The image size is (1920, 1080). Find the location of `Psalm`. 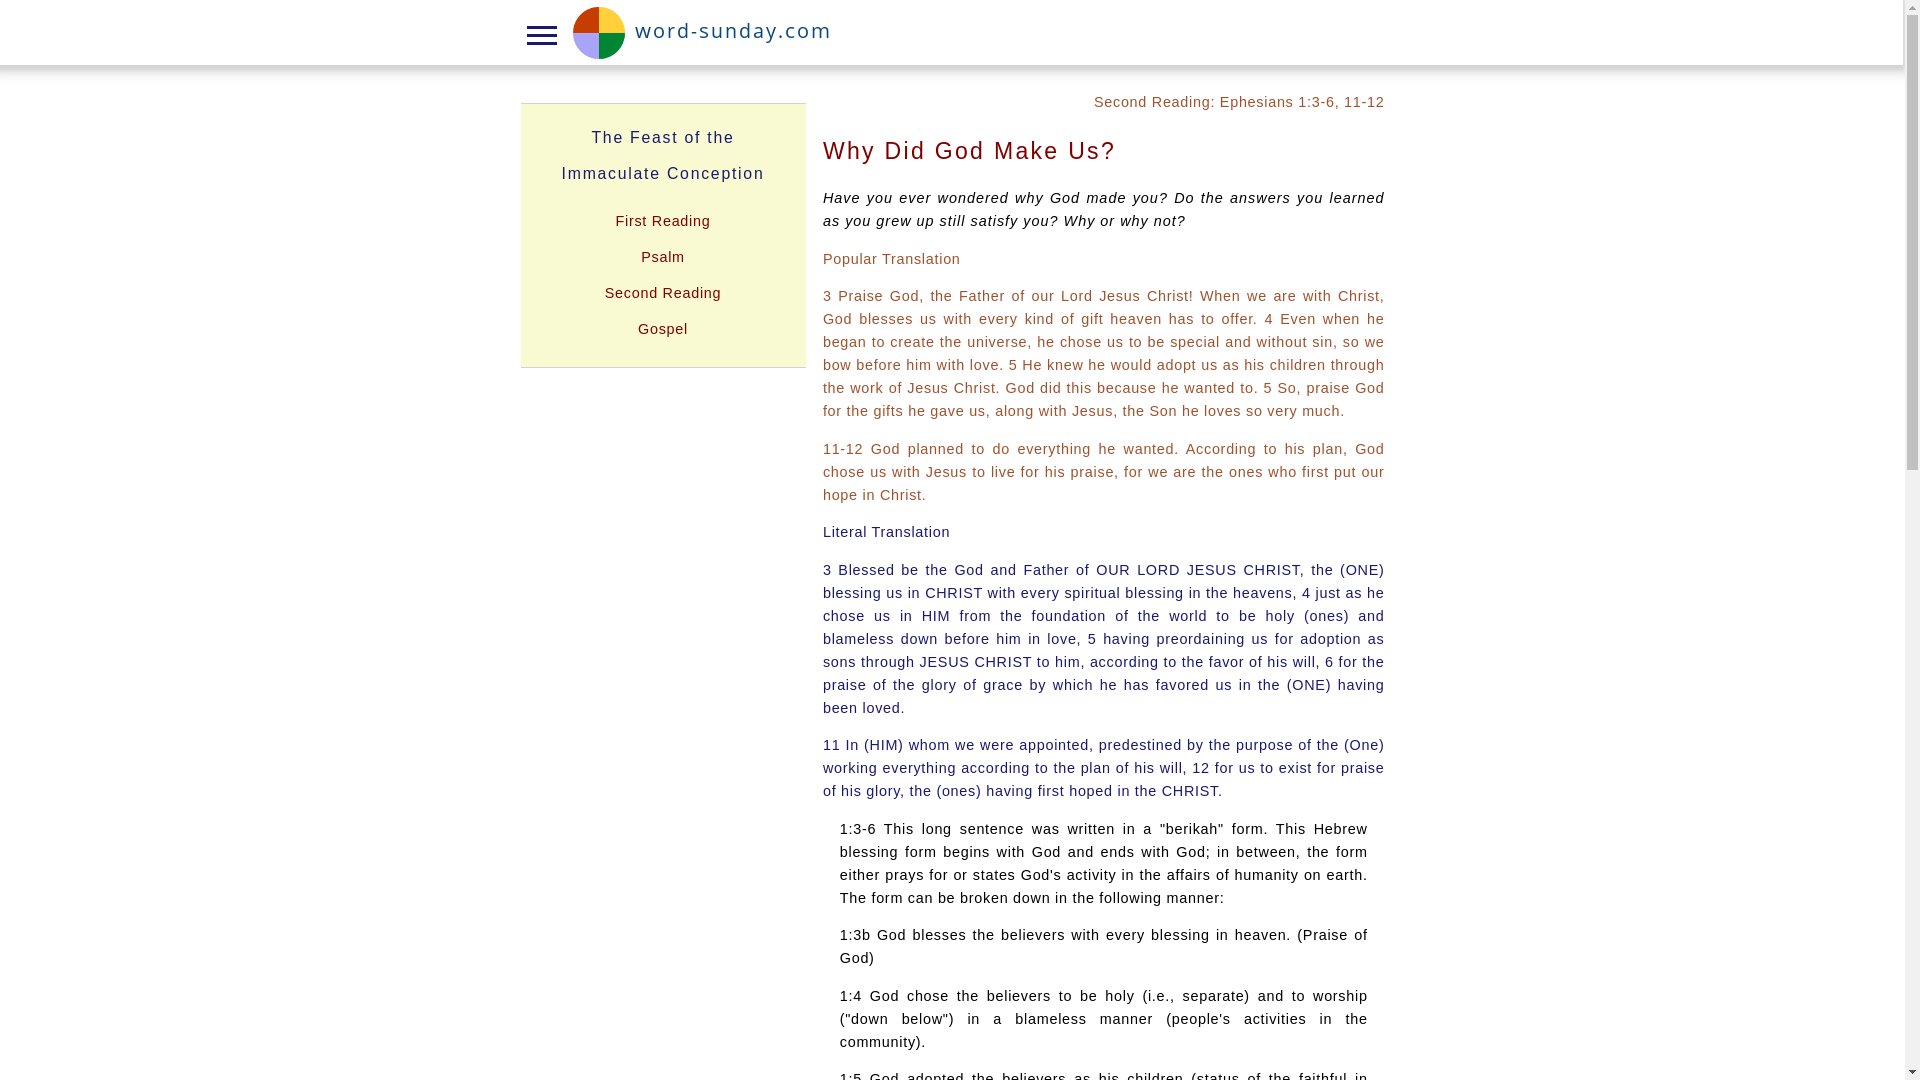

Psalm is located at coordinates (663, 256).